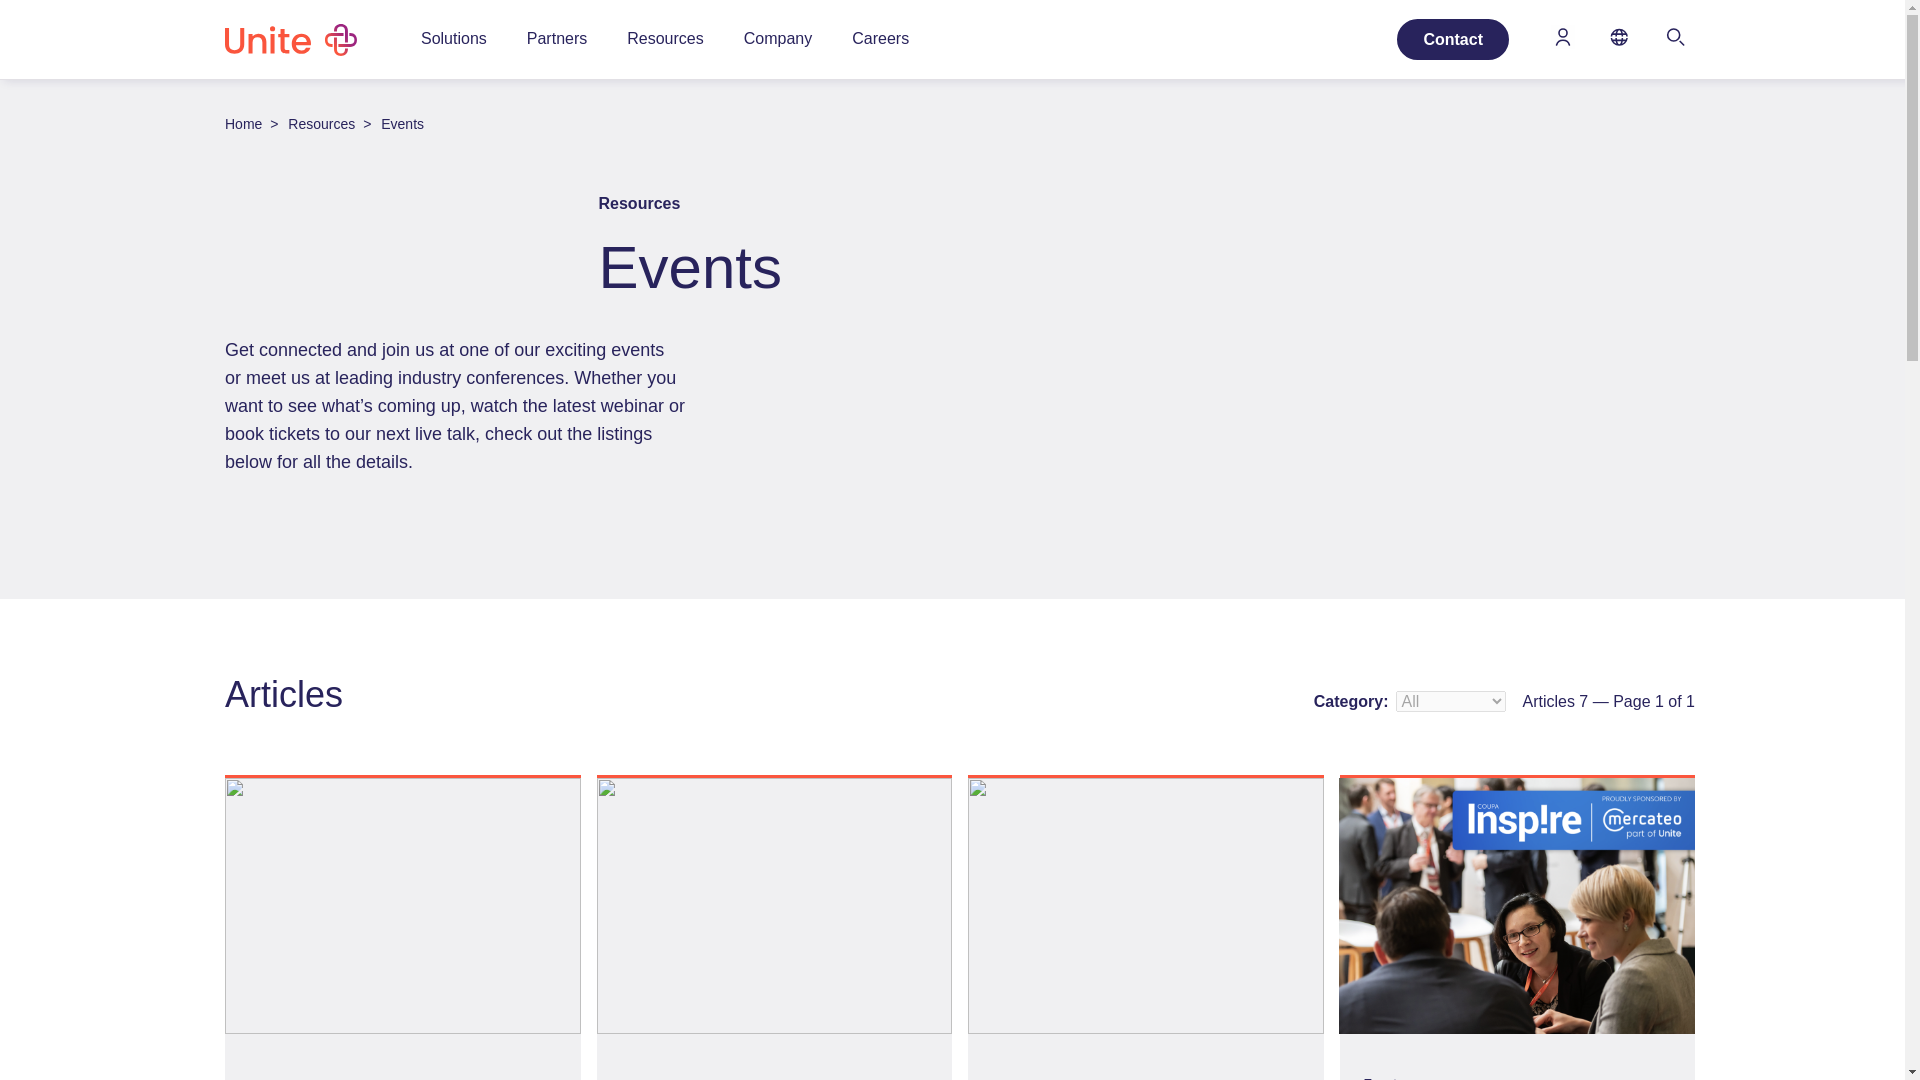  Describe the element at coordinates (1562, 39) in the screenshot. I see `Login` at that location.